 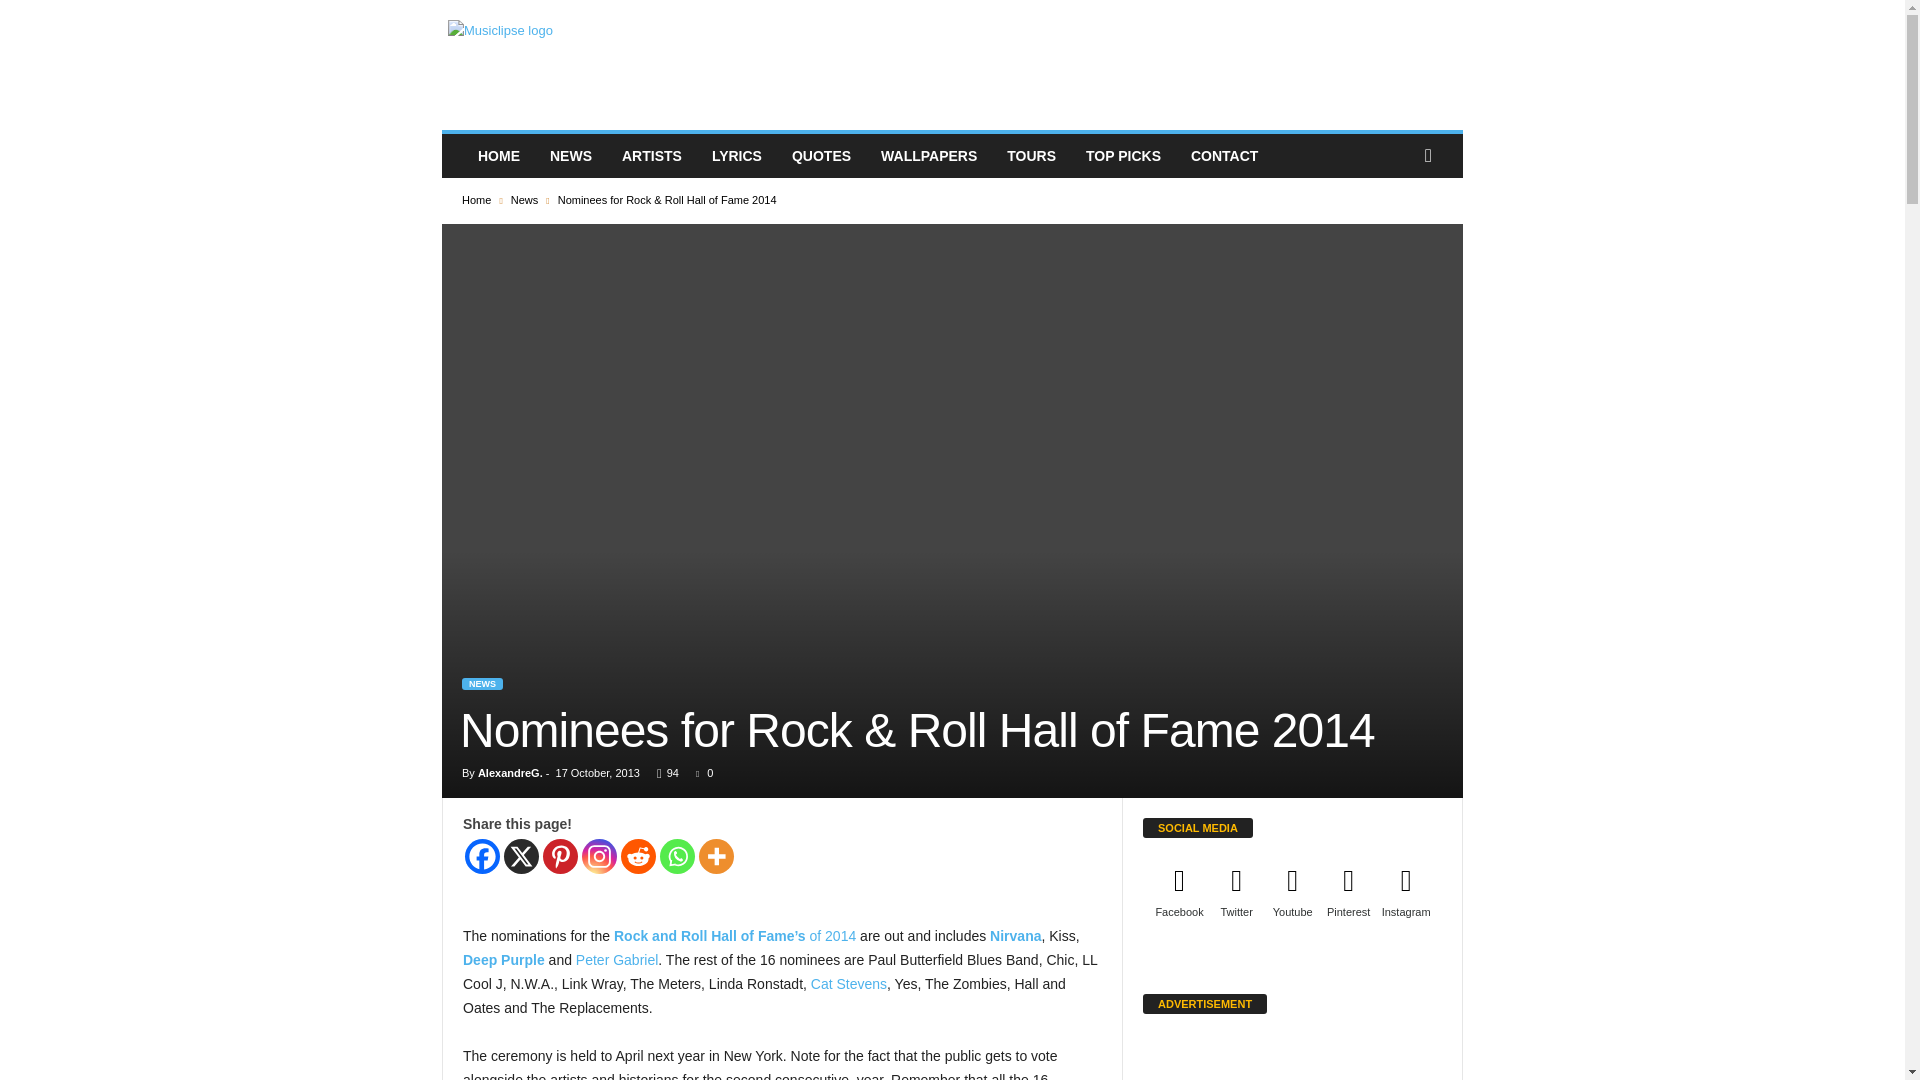 I want to click on View all posts in News, so click(x=524, y=200).